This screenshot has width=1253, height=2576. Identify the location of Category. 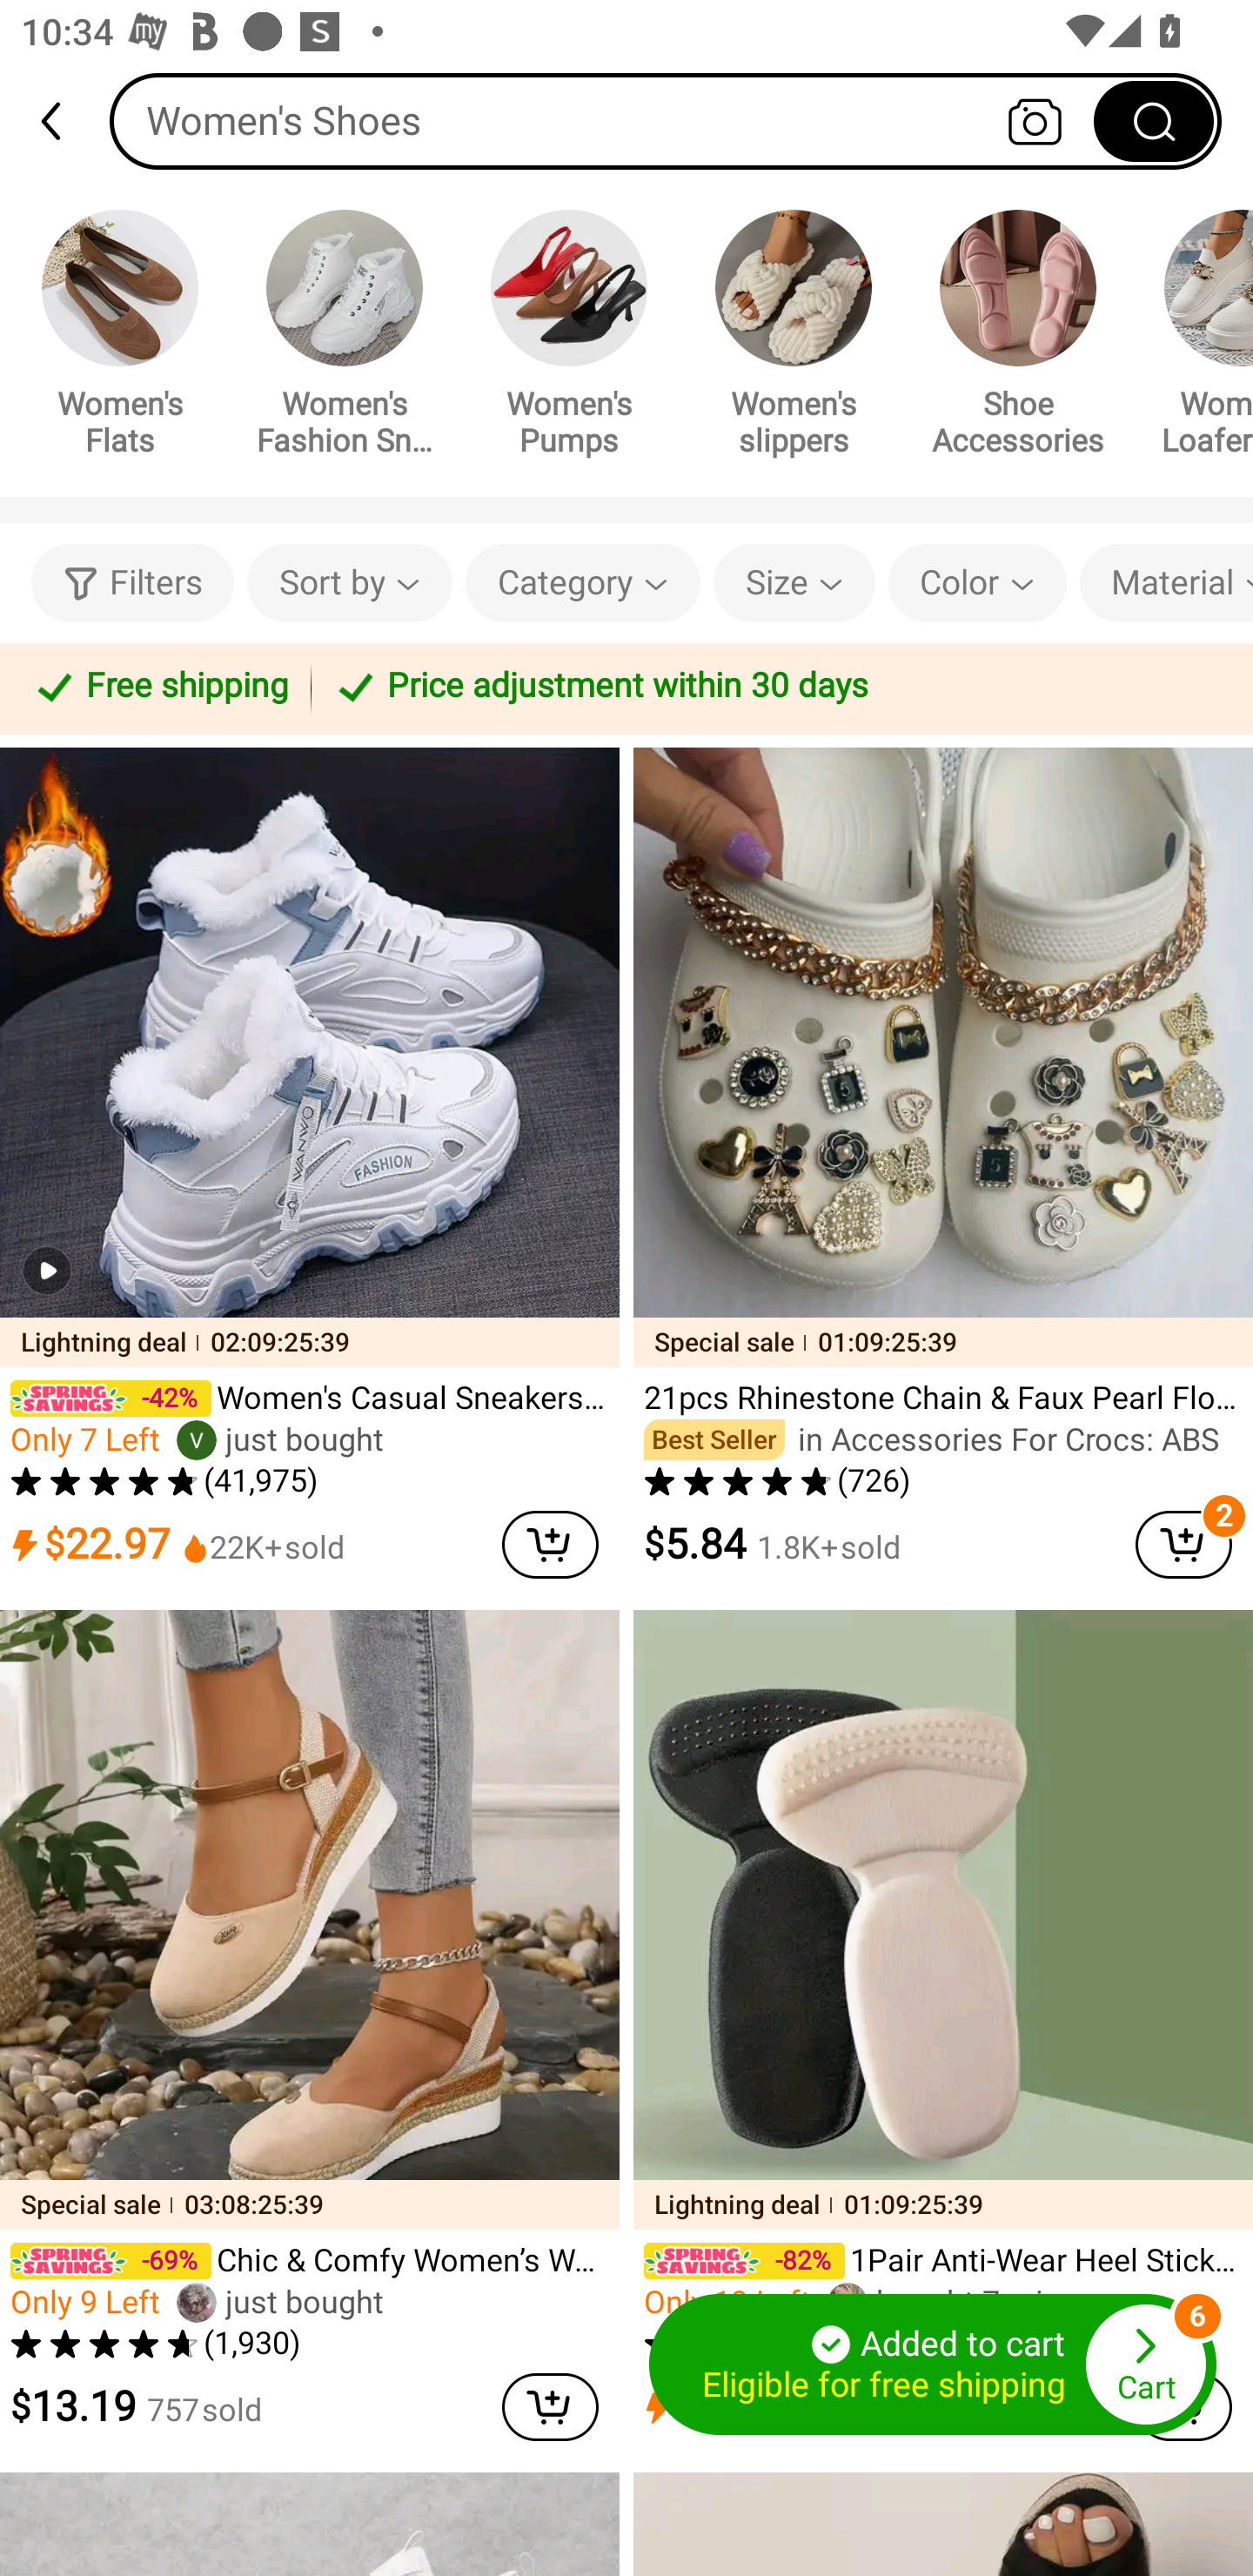
(583, 583).